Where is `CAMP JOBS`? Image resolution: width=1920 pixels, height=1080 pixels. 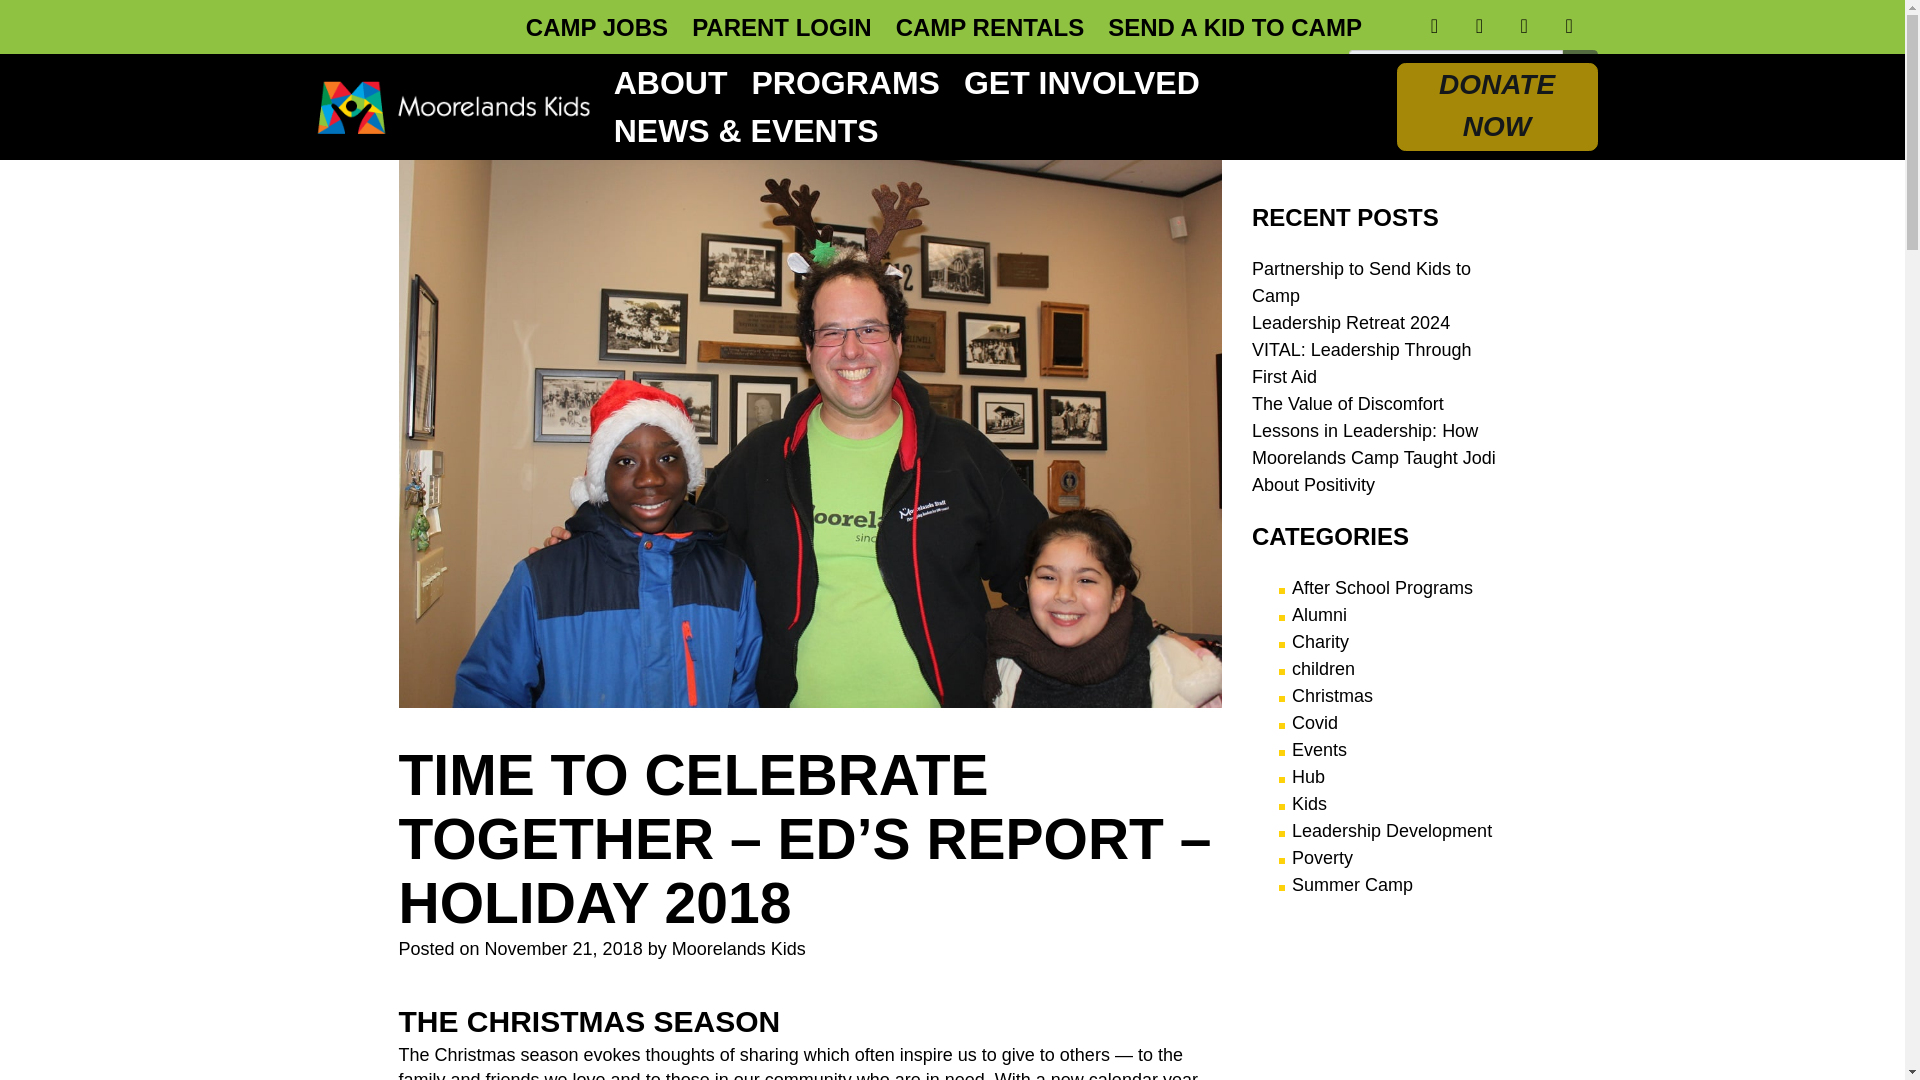
CAMP JOBS is located at coordinates (597, 28).